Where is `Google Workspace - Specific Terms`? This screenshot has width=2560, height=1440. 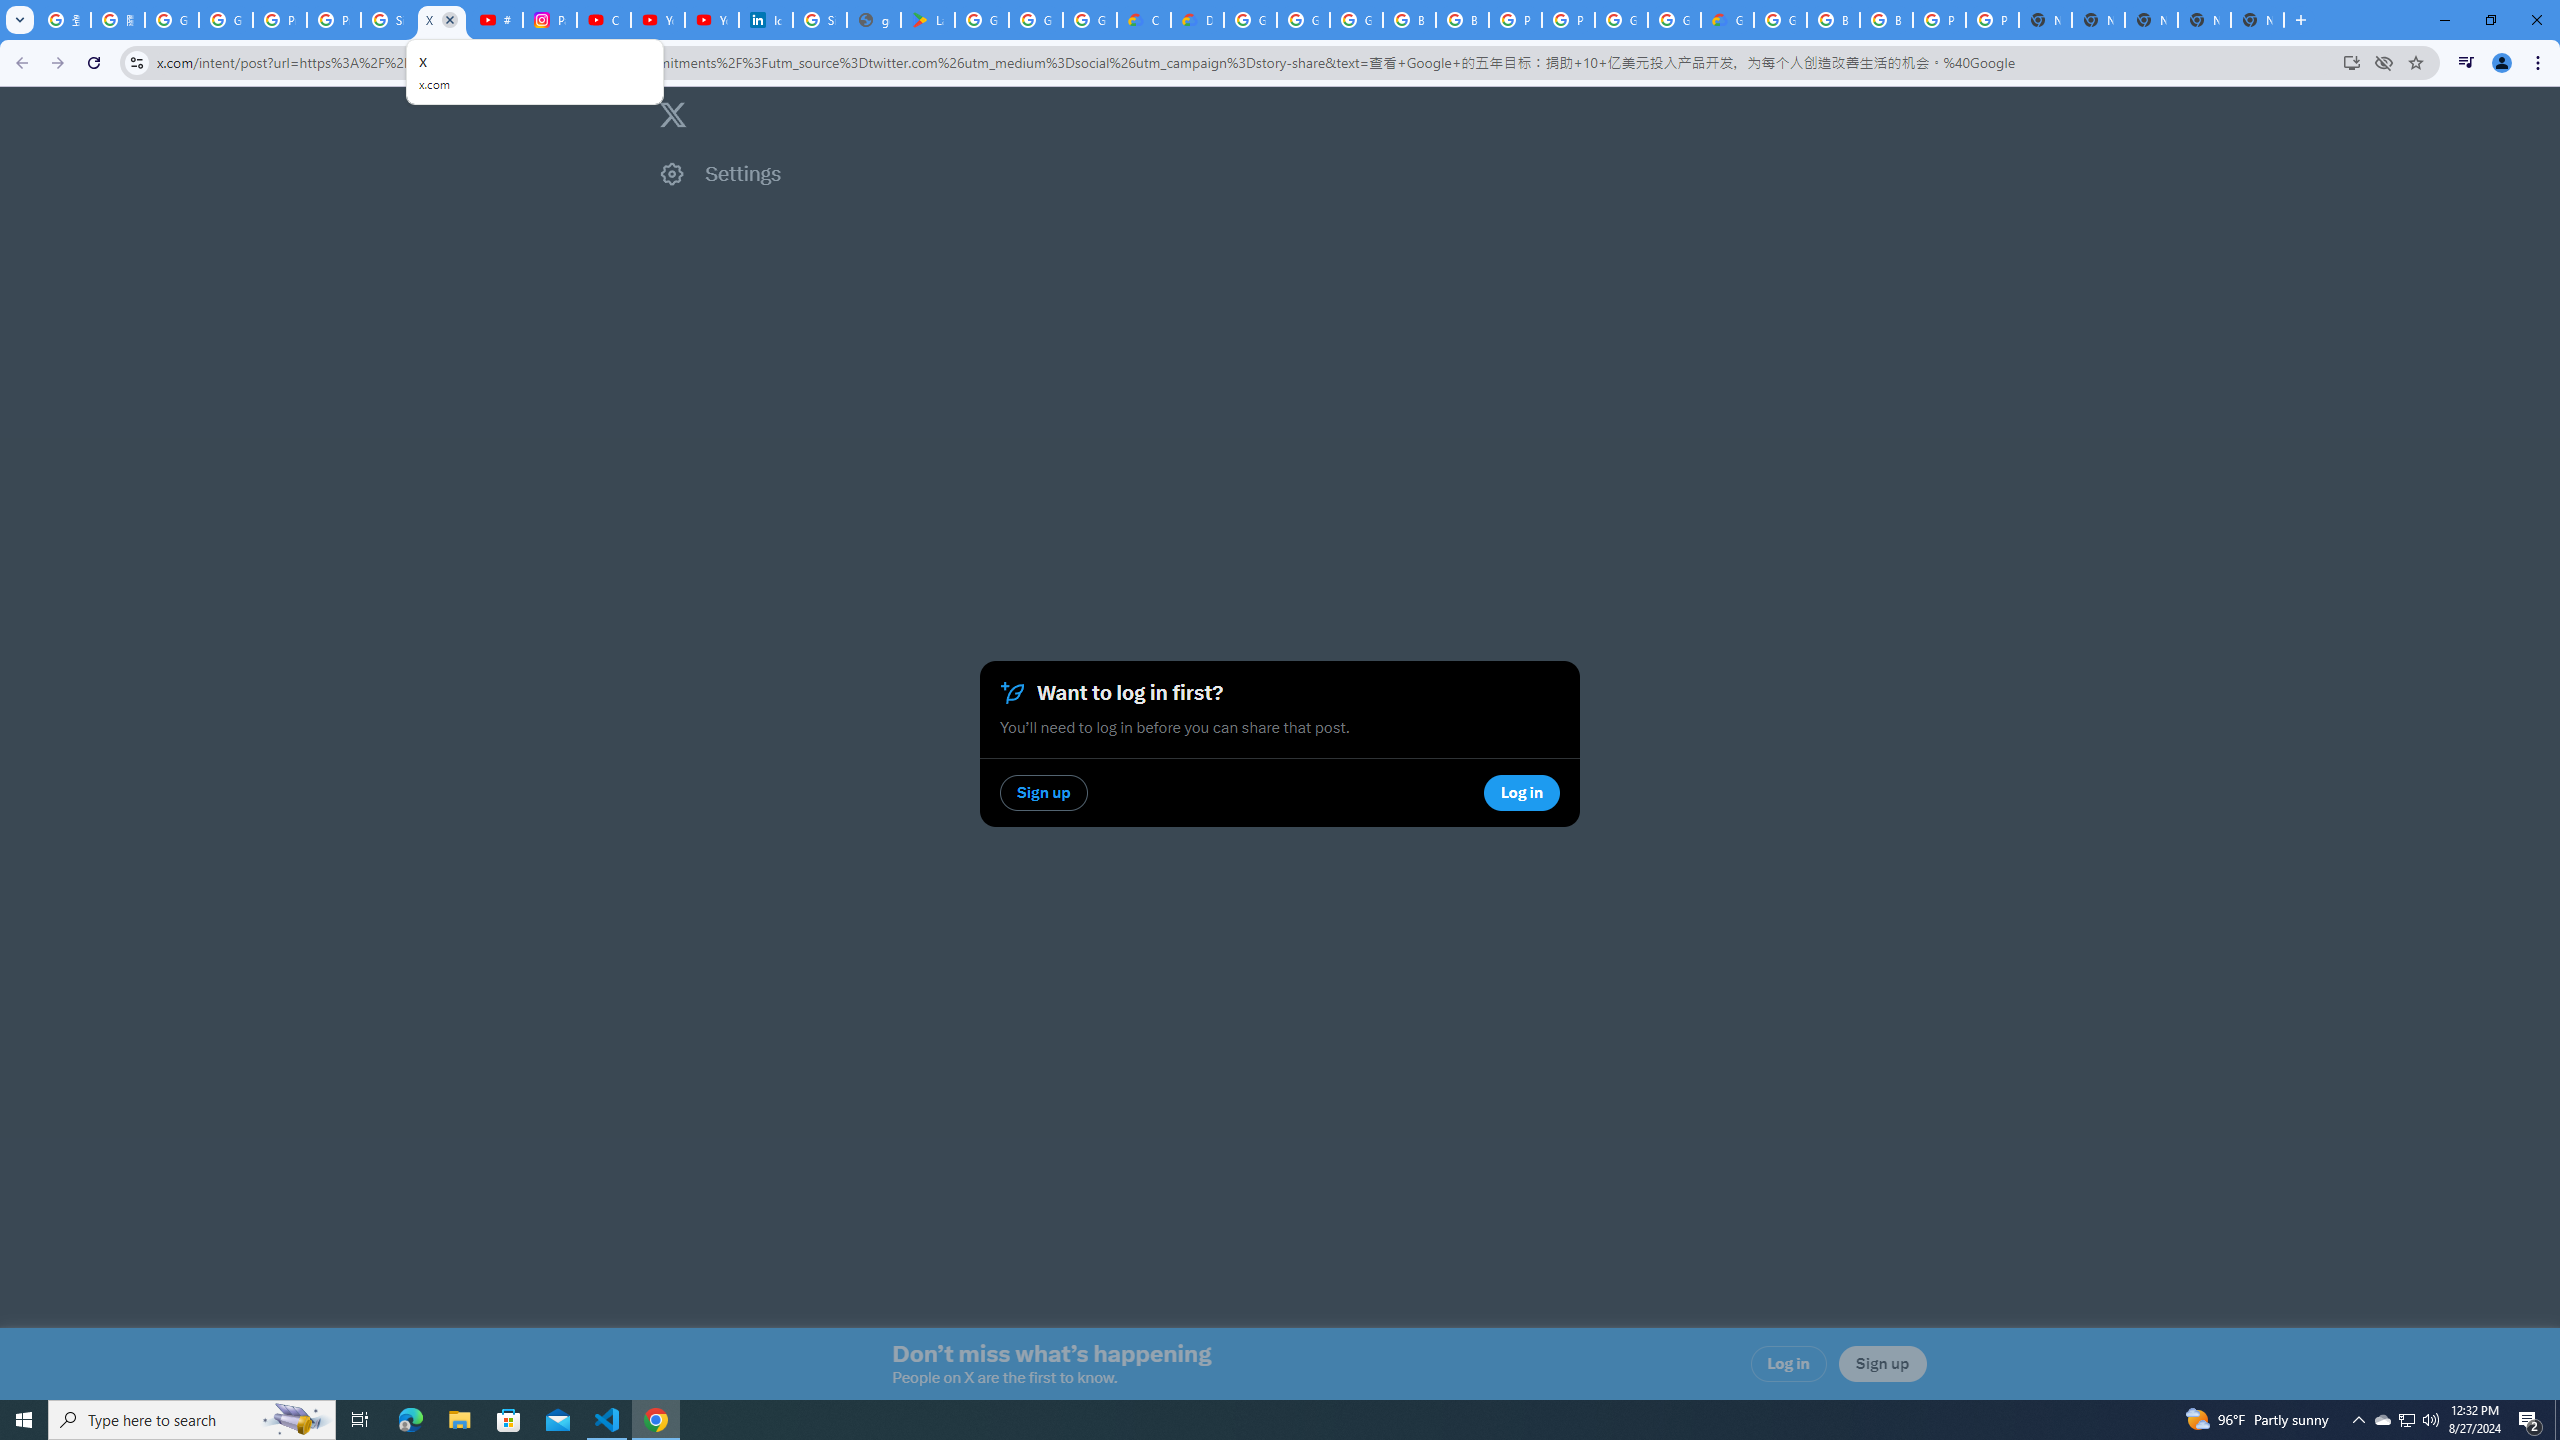 Google Workspace - Specific Terms is located at coordinates (1090, 20).